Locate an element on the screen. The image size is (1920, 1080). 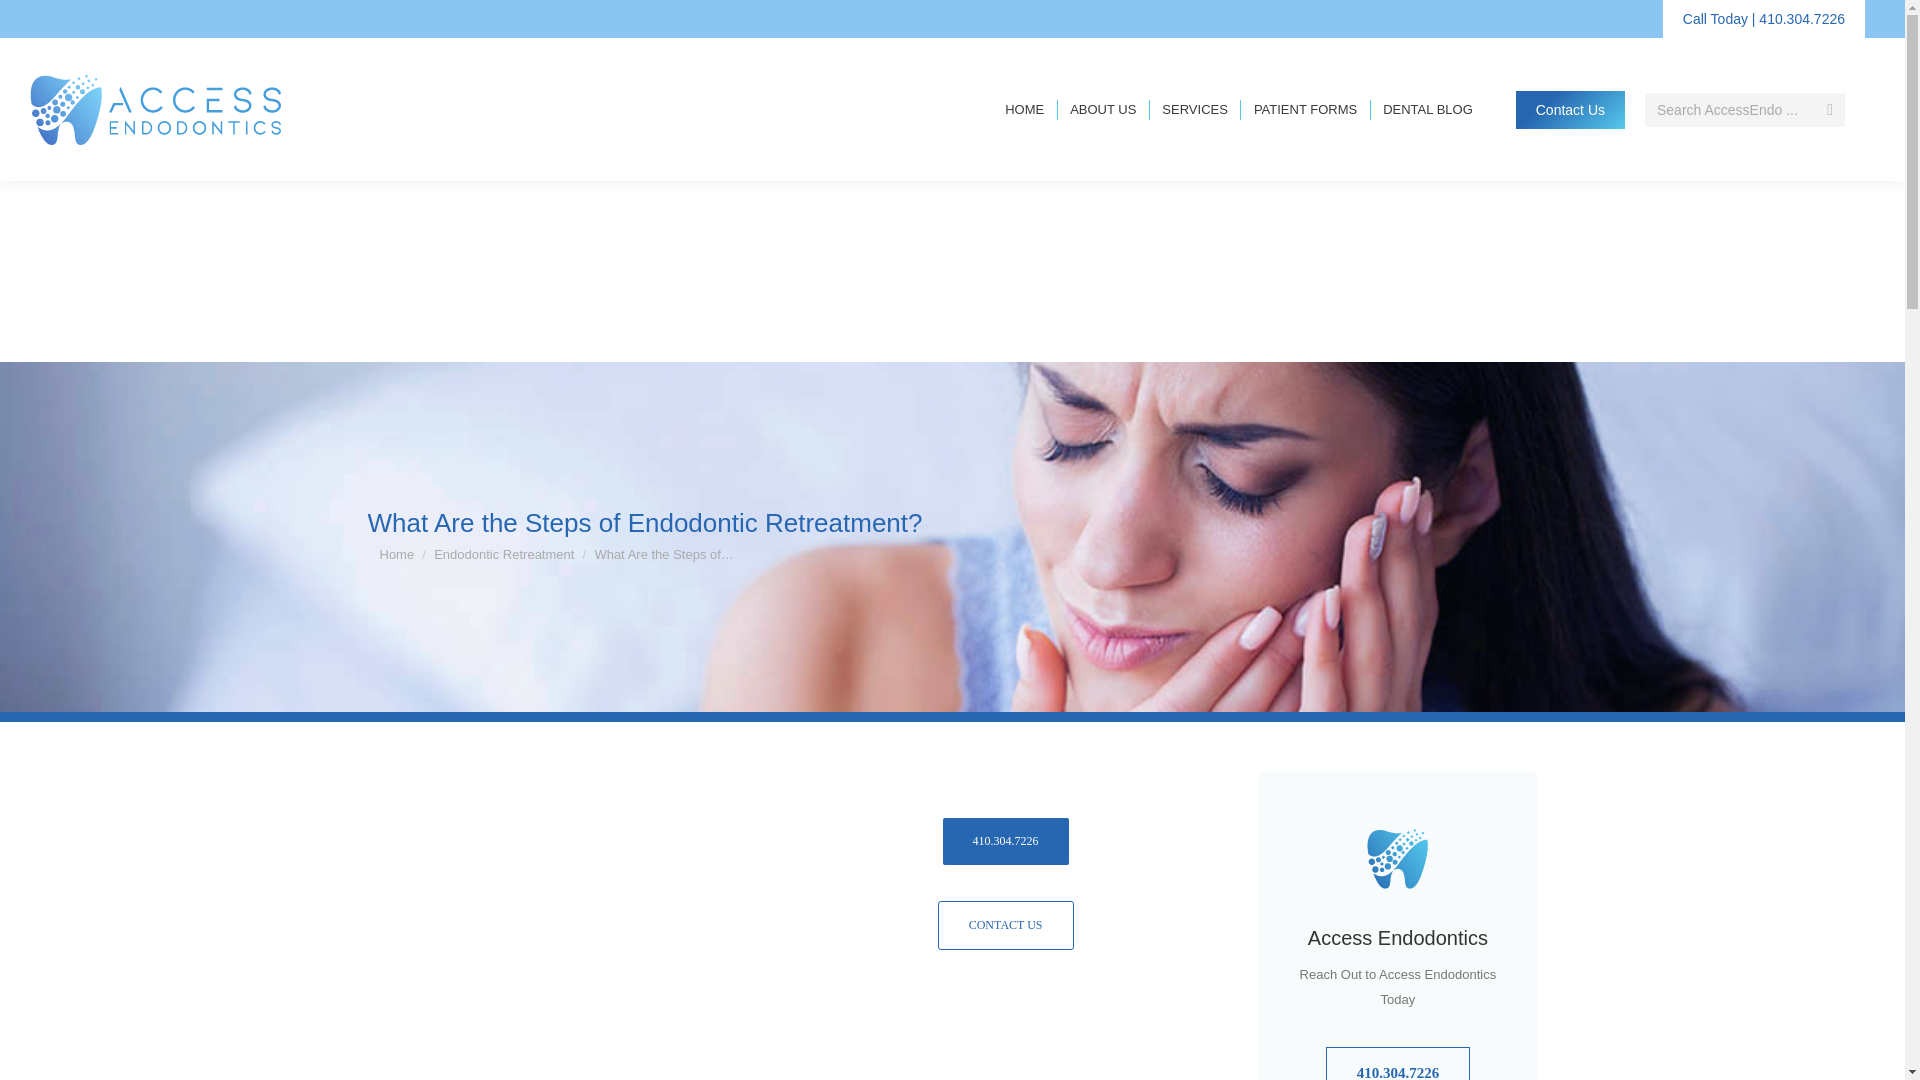
ABOUT US is located at coordinates (1102, 110).